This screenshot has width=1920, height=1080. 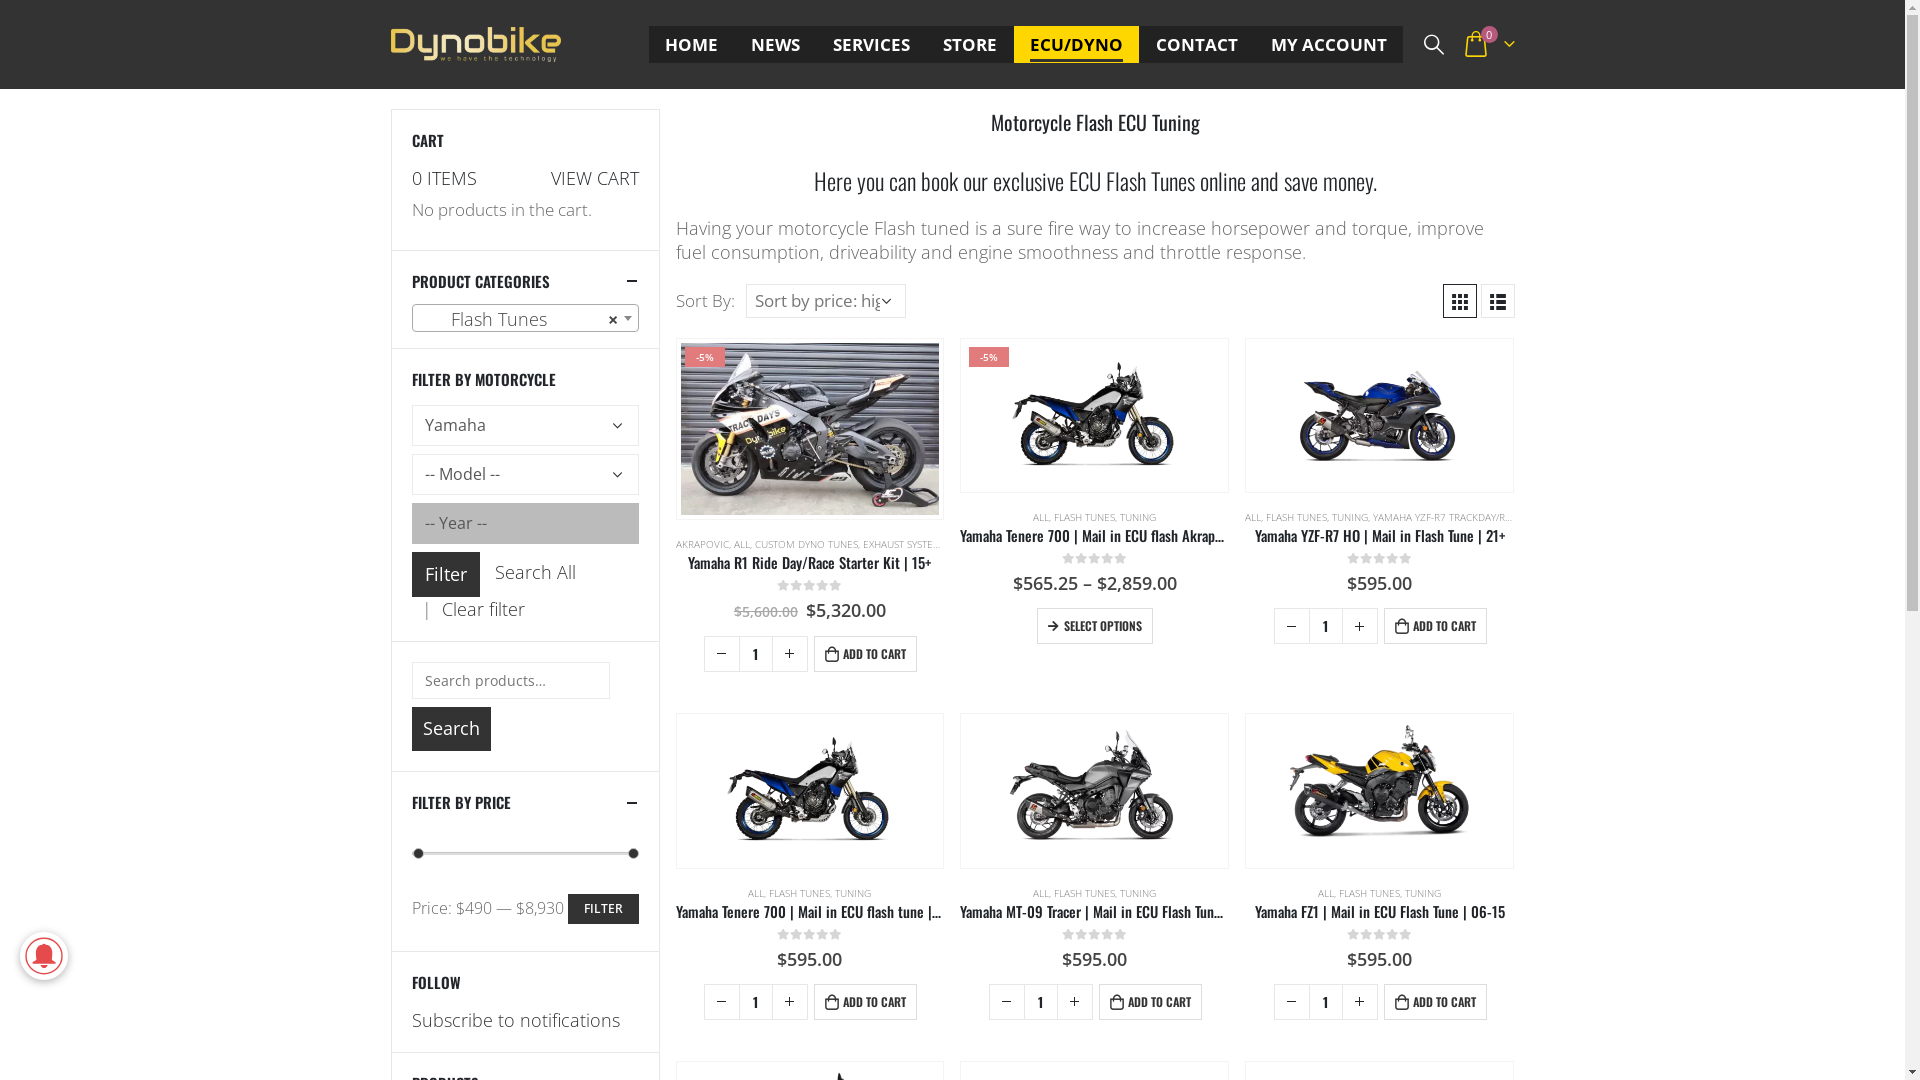 What do you see at coordinates (1380, 536) in the screenshot?
I see `Yamaha YZF-R7 HO | Mail in Flash Tune | 21+` at bounding box center [1380, 536].